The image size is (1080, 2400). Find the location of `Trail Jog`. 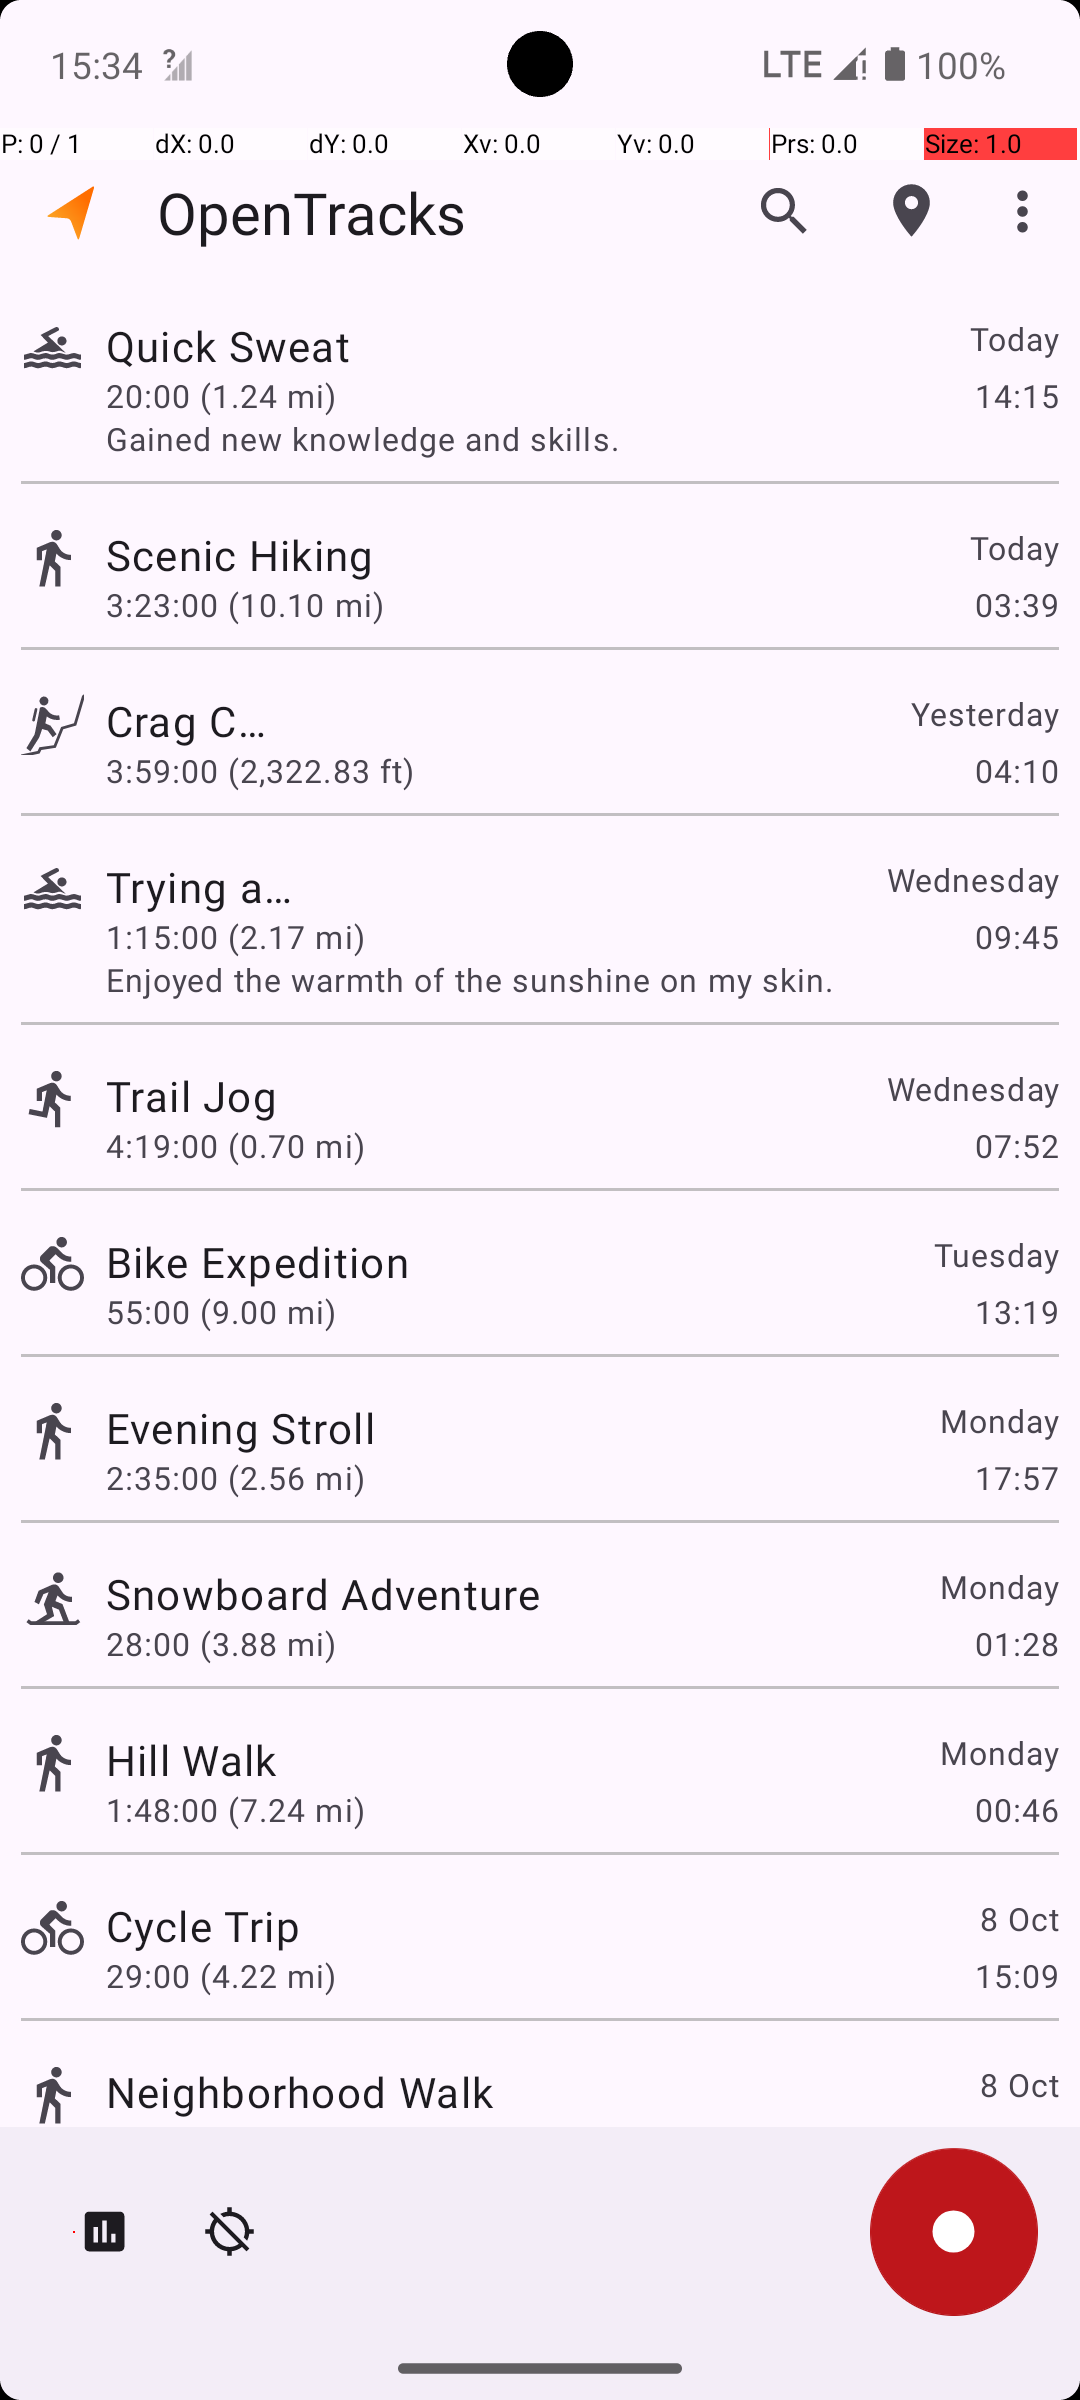

Trail Jog is located at coordinates (300, 1096).